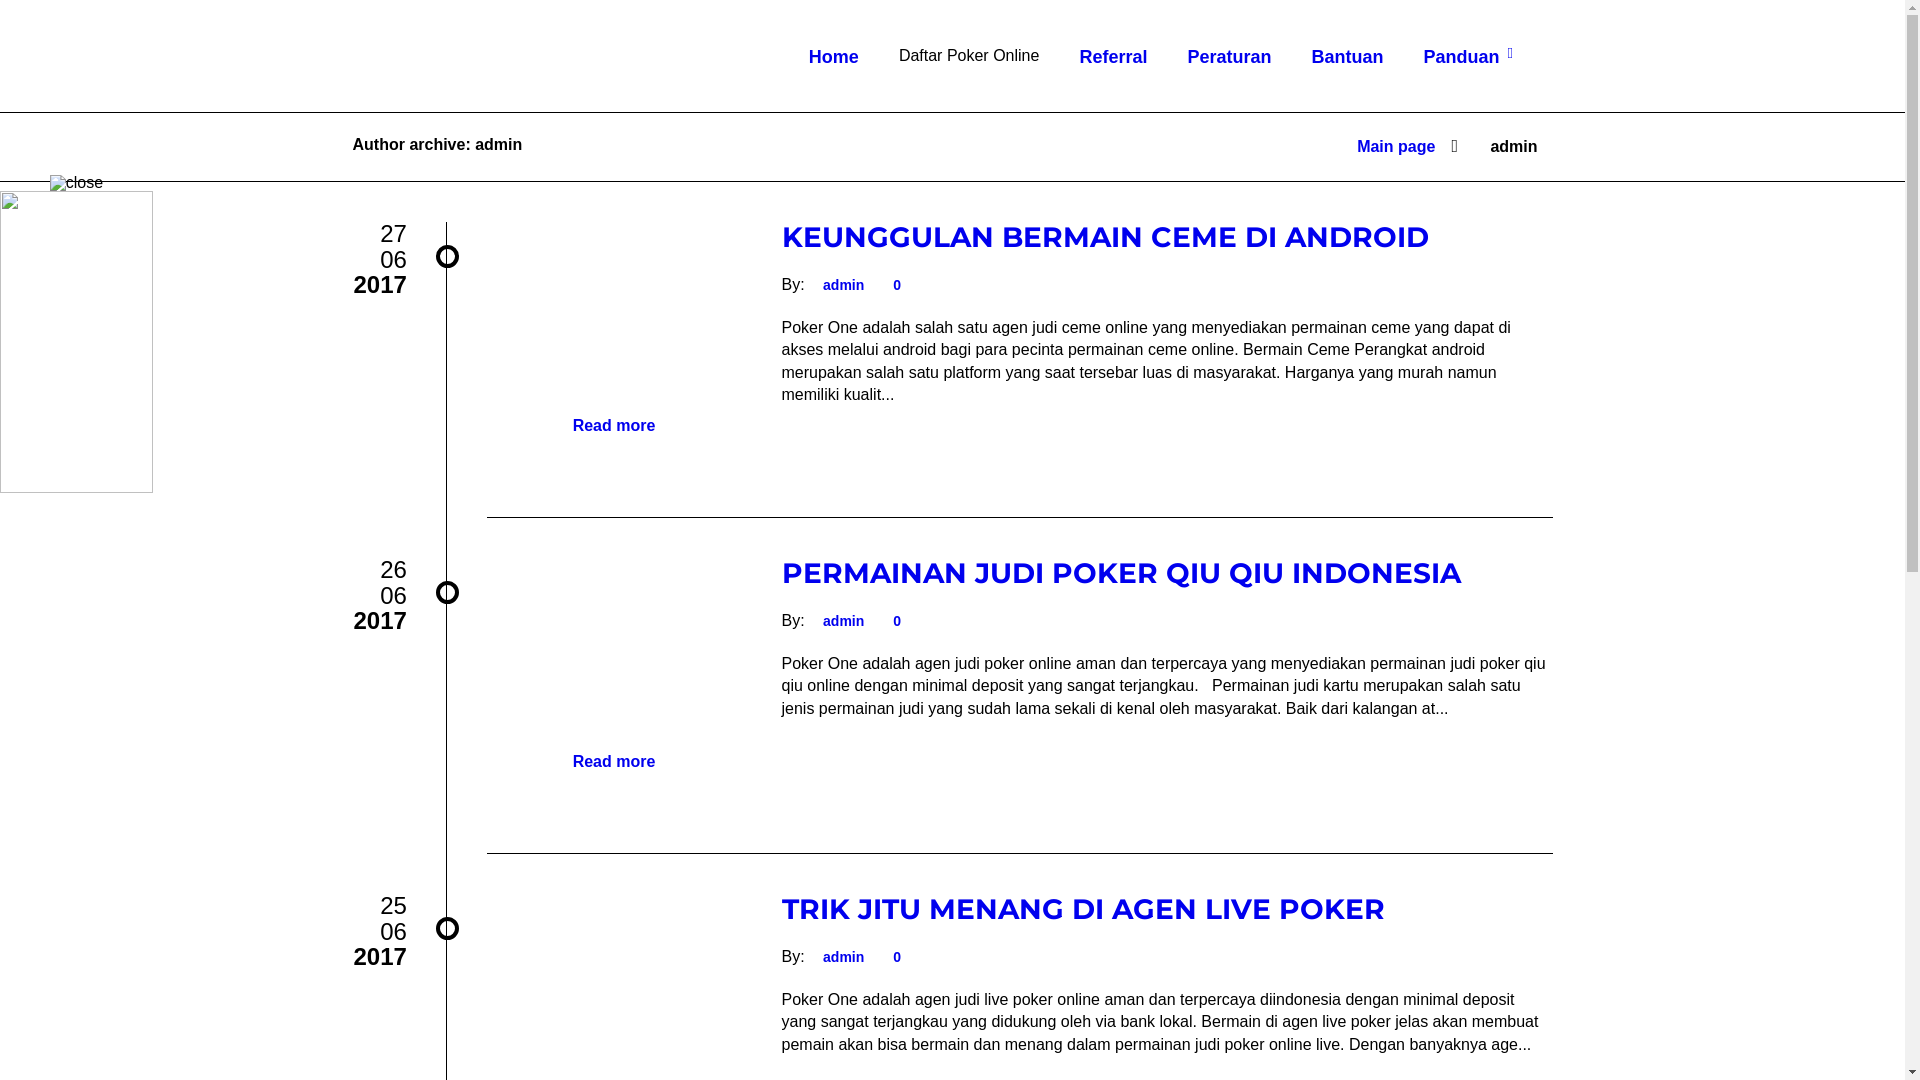 The image size is (1920, 1080). What do you see at coordinates (894, 285) in the screenshot?
I see `0` at bounding box center [894, 285].